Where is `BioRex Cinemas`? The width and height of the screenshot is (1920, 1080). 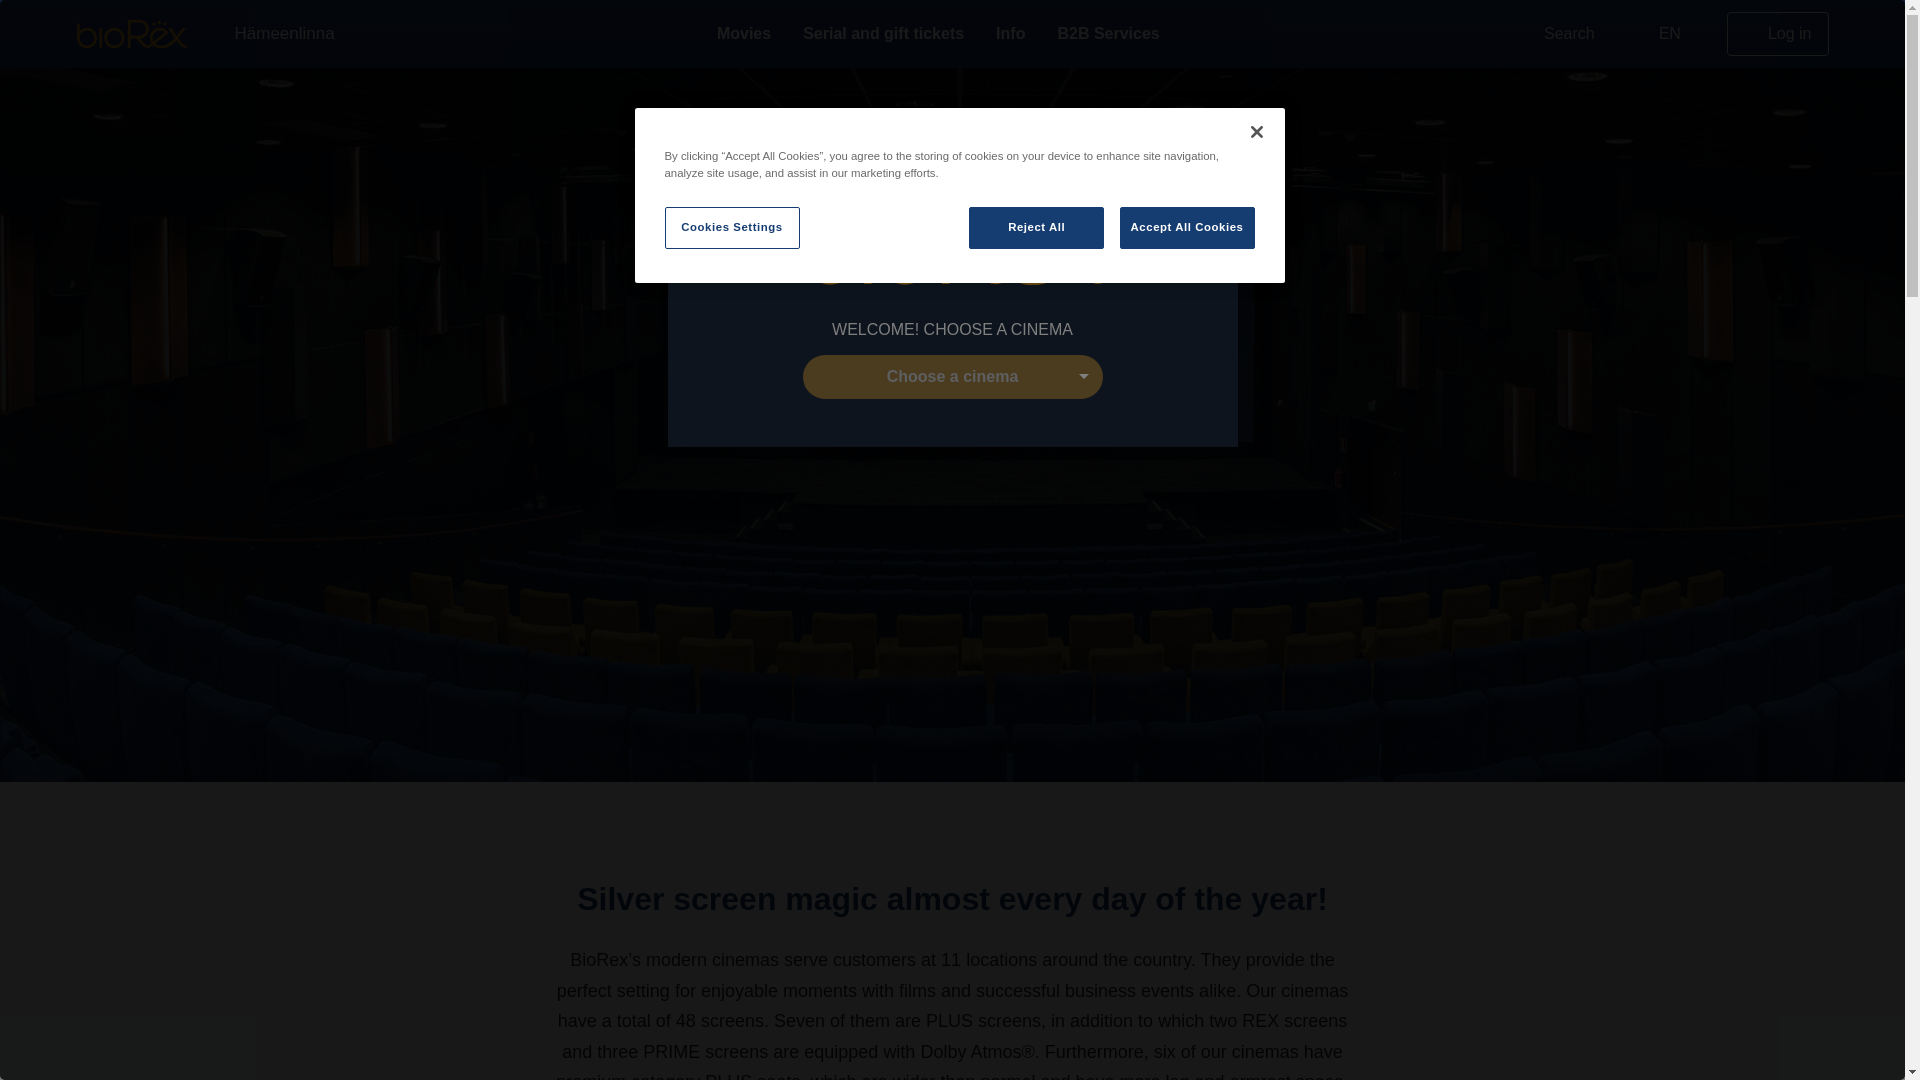 BioRex Cinemas is located at coordinates (131, 34).